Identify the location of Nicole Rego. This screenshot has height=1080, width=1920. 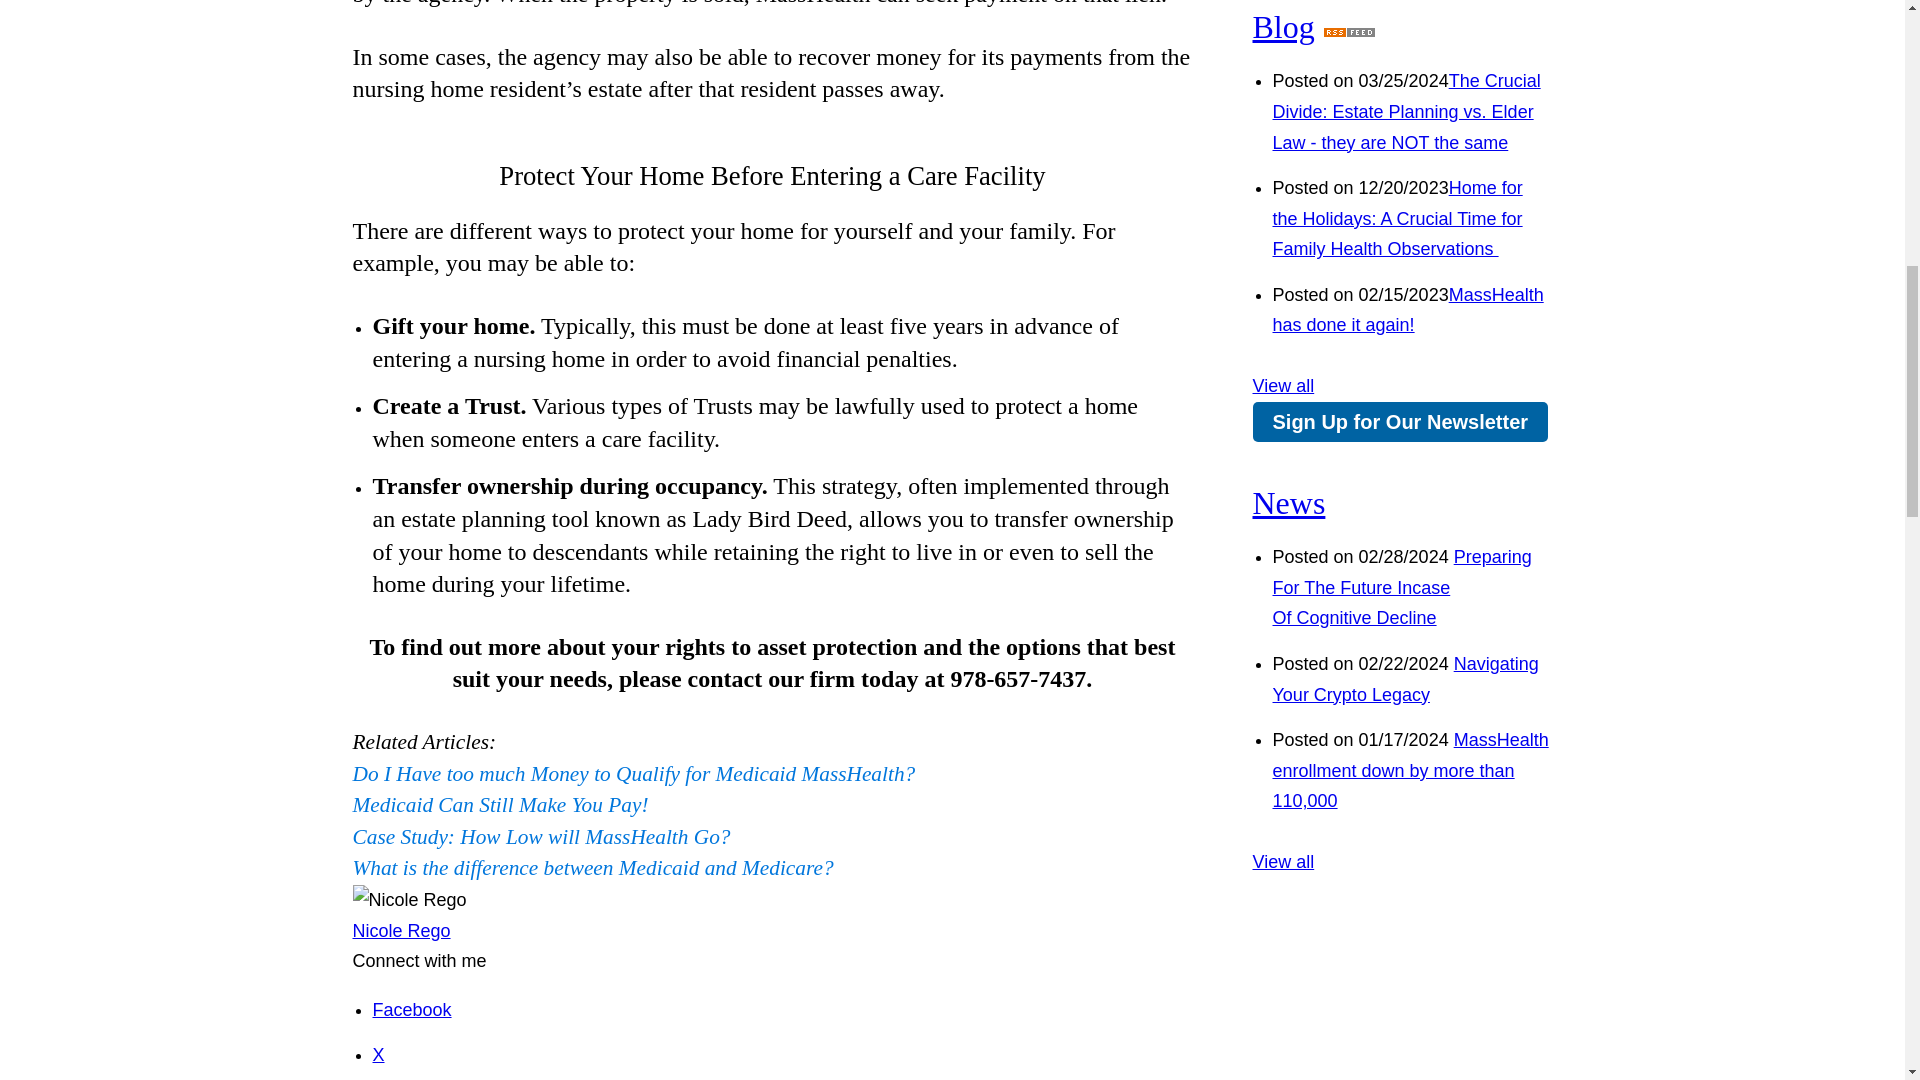
(400, 930).